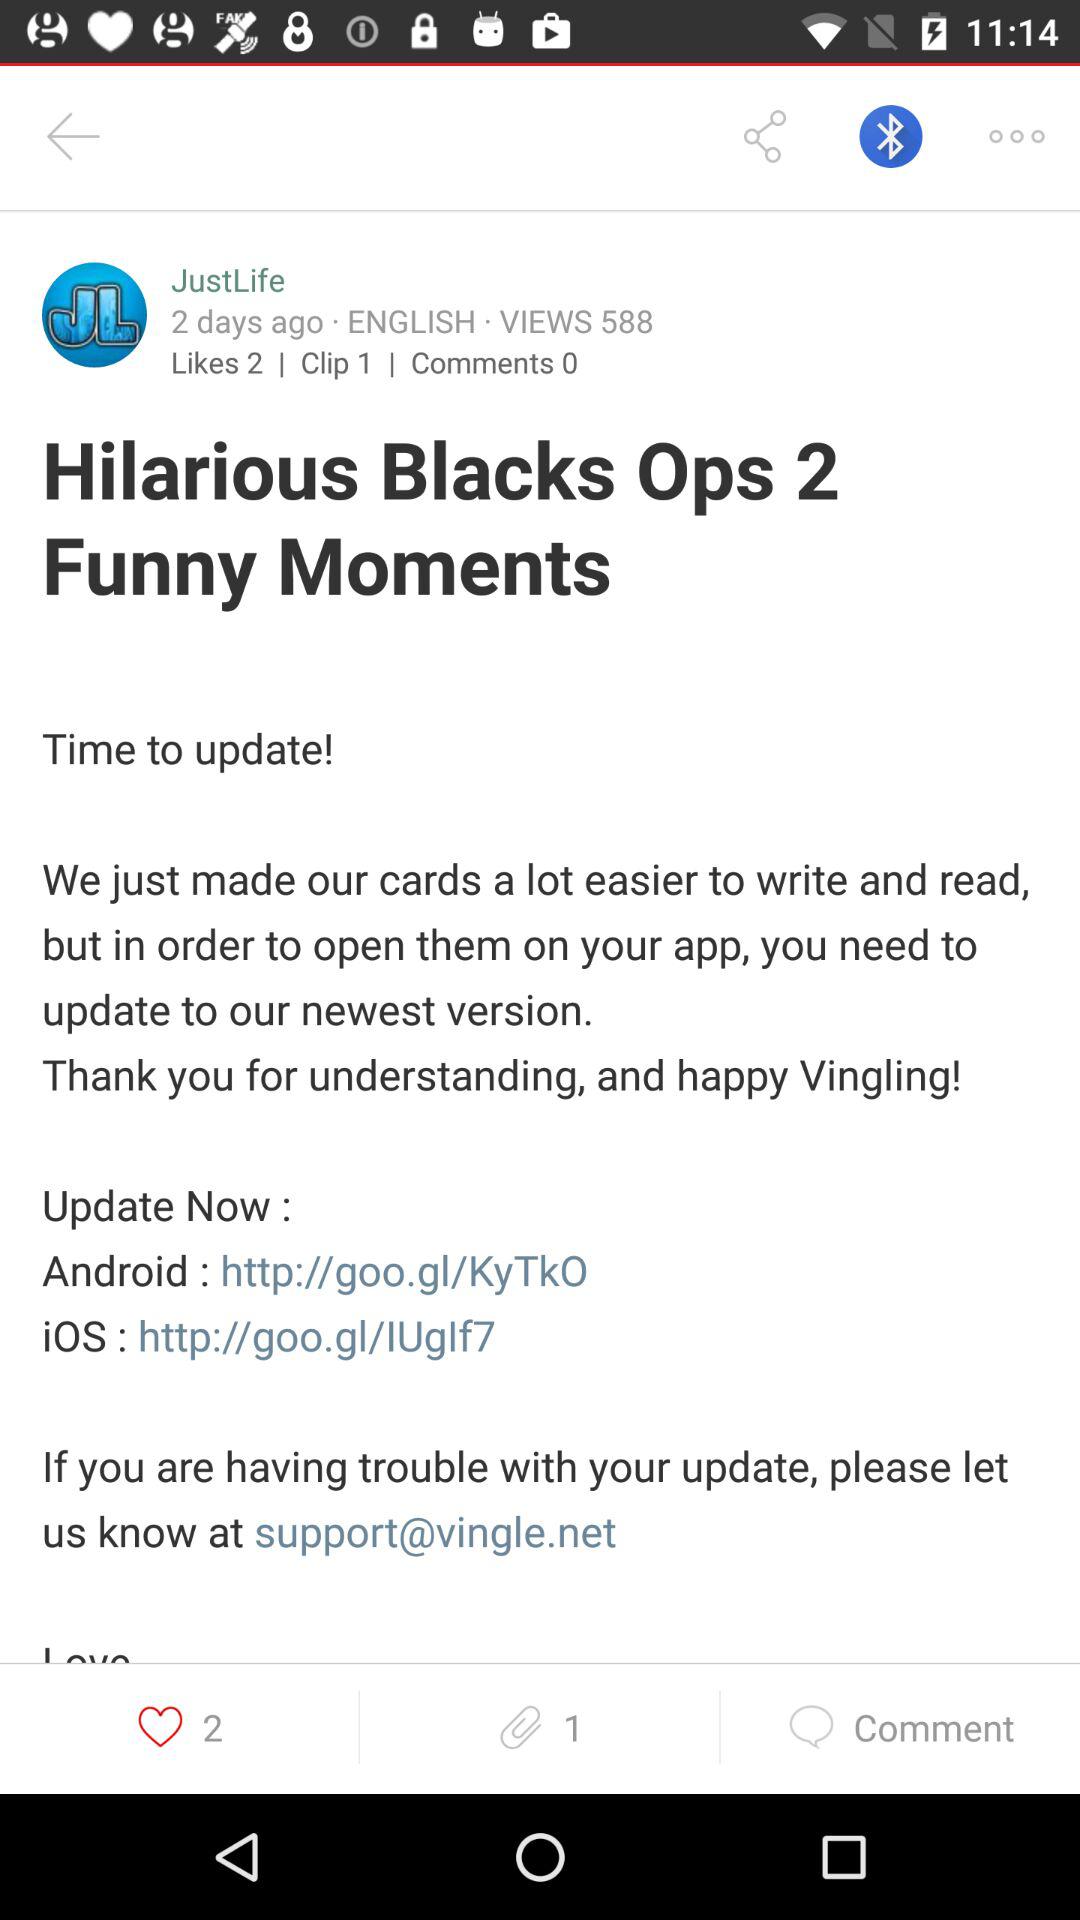  What do you see at coordinates (94, 314) in the screenshot?
I see `go to profile` at bounding box center [94, 314].